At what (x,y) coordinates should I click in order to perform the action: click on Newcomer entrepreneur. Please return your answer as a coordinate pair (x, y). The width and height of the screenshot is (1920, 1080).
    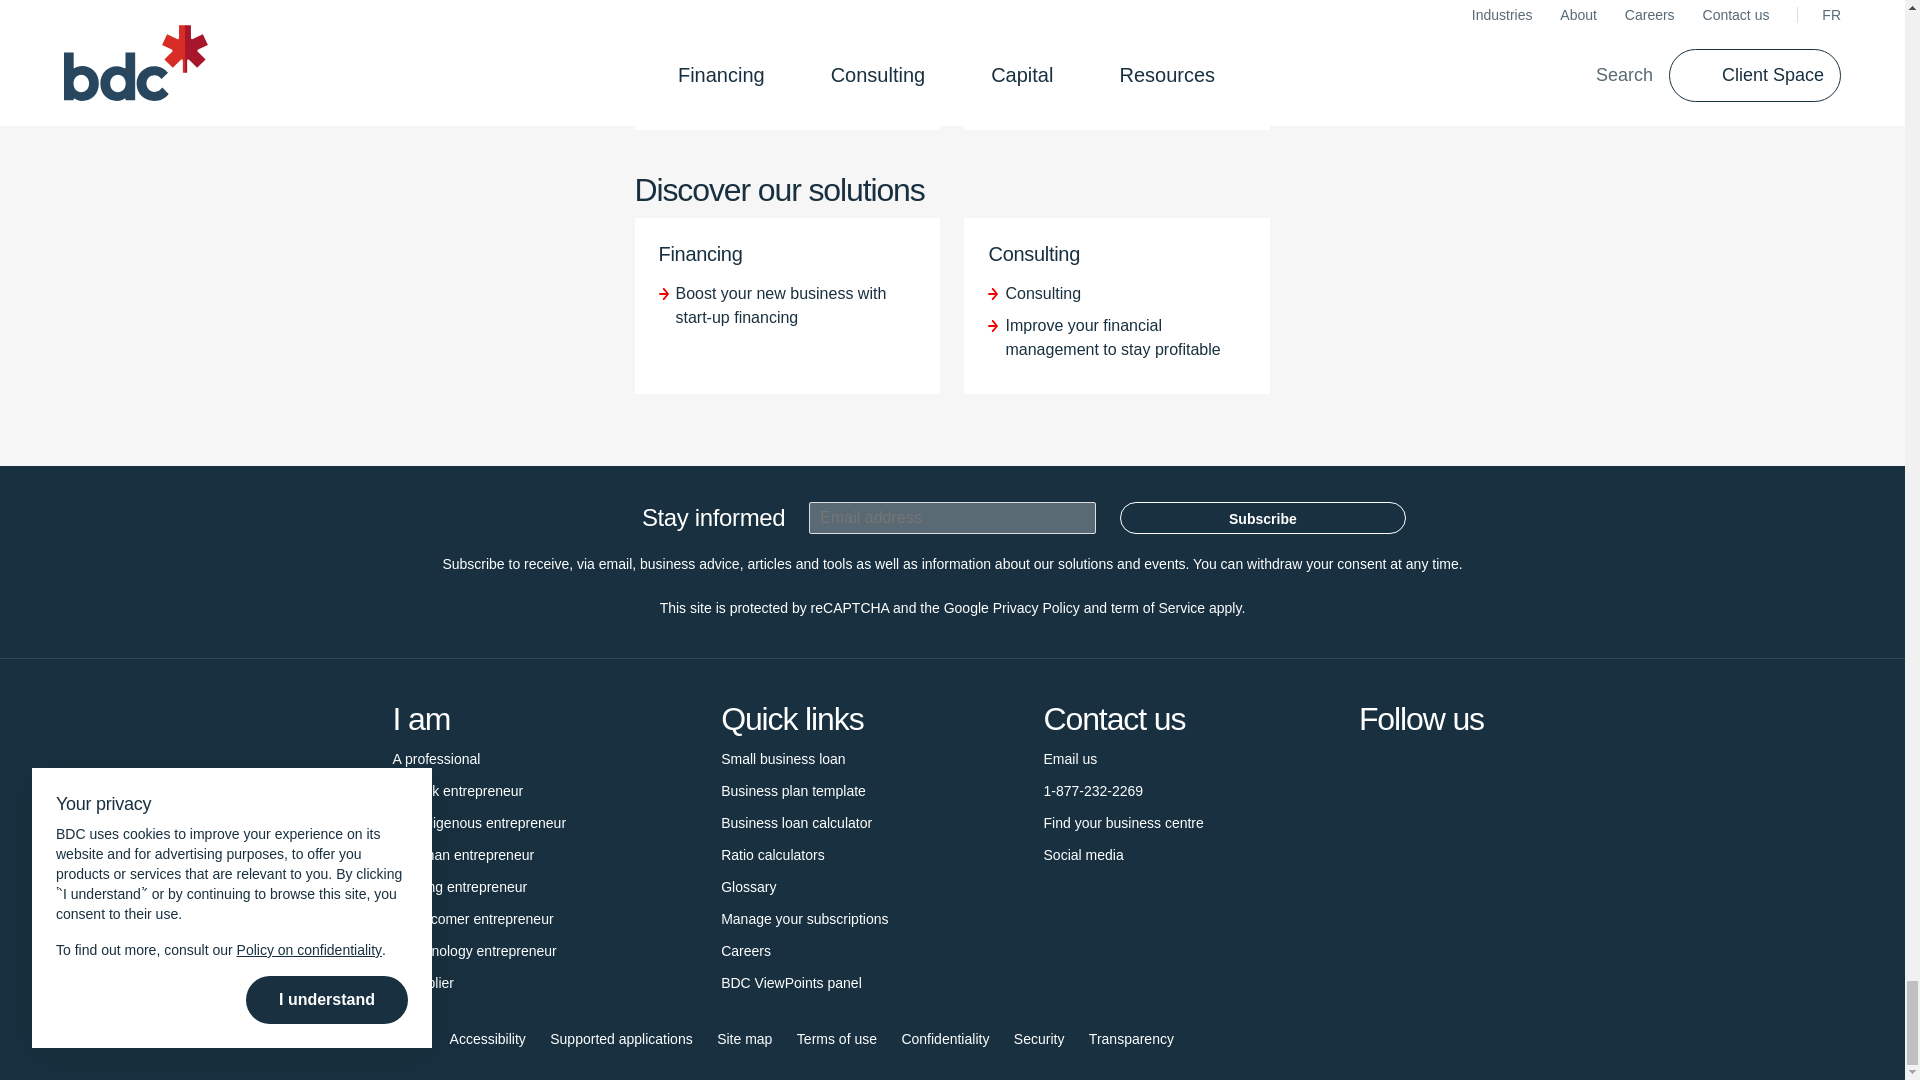
    Looking at the image, I should click on (472, 918).